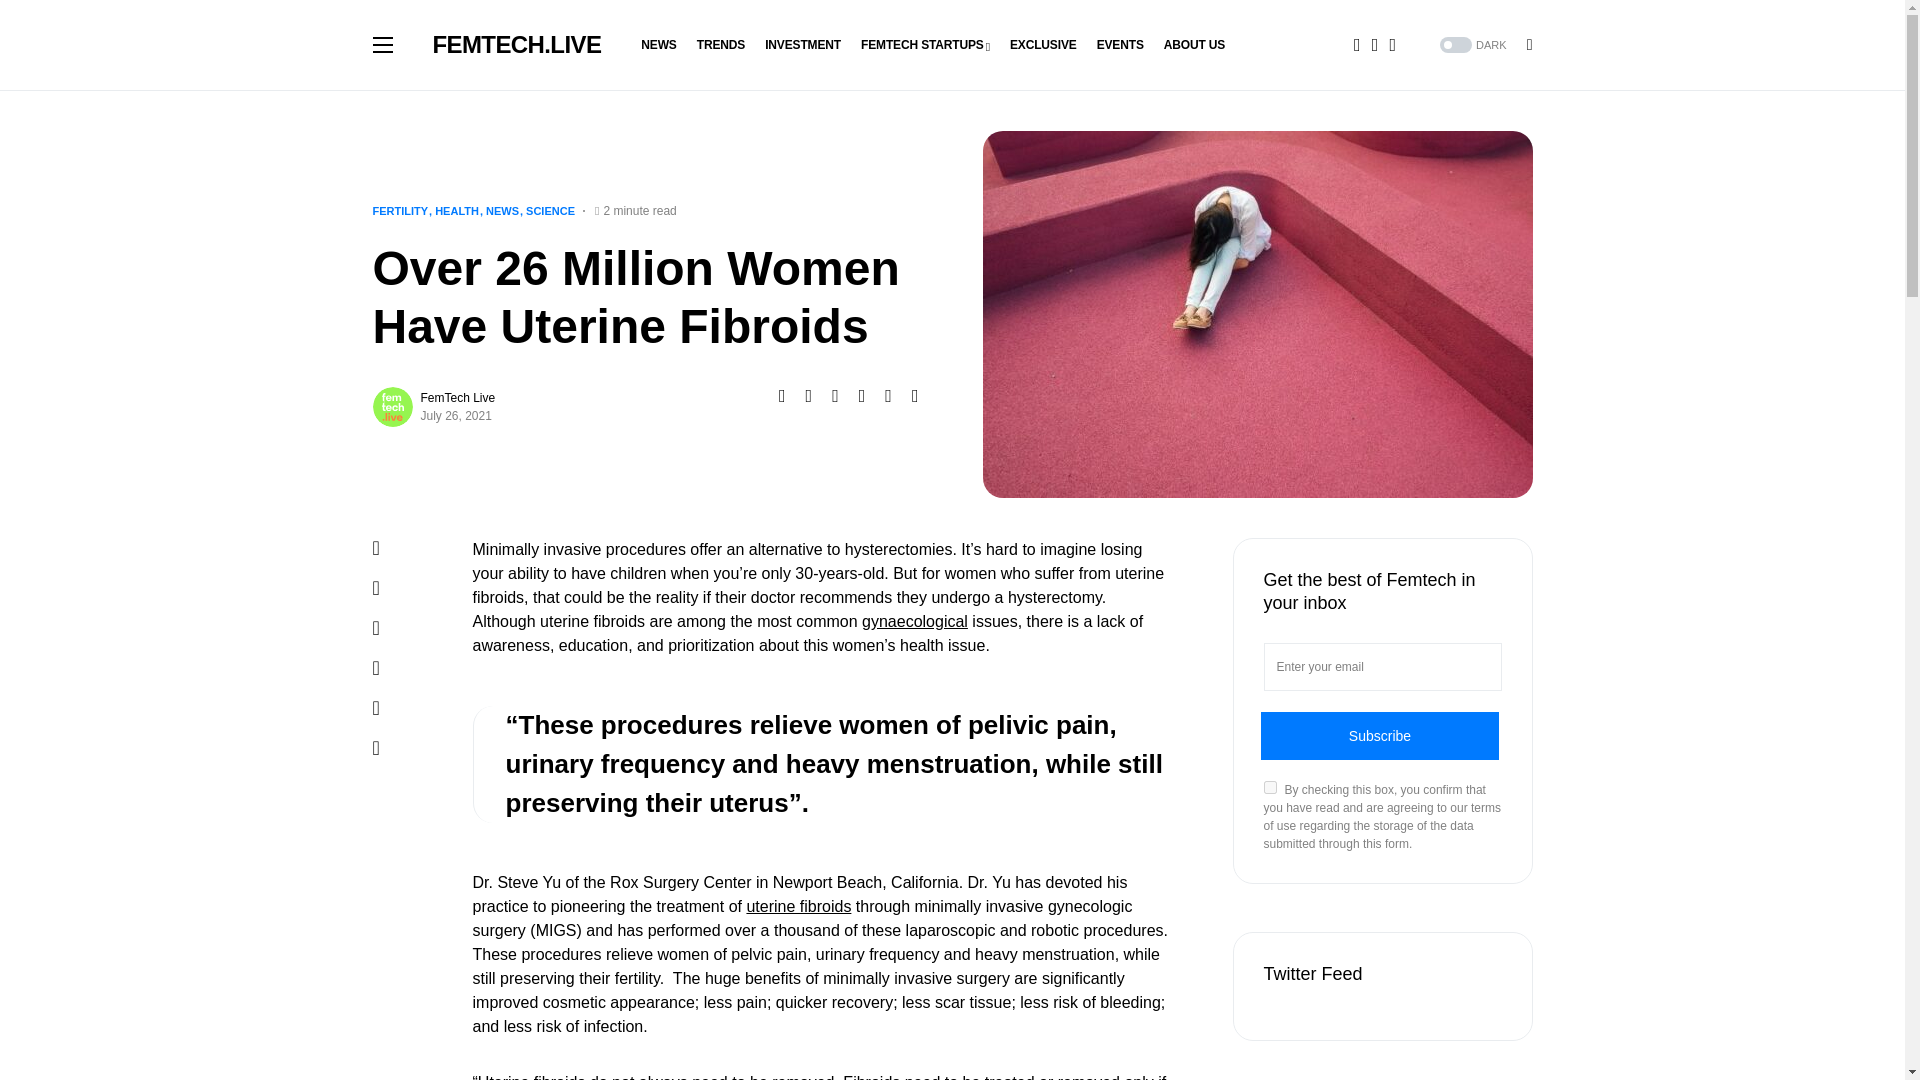 The image size is (1920, 1080). What do you see at coordinates (516, 44) in the screenshot?
I see `FEMTECH.LIVE` at bounding box center [516, 44].